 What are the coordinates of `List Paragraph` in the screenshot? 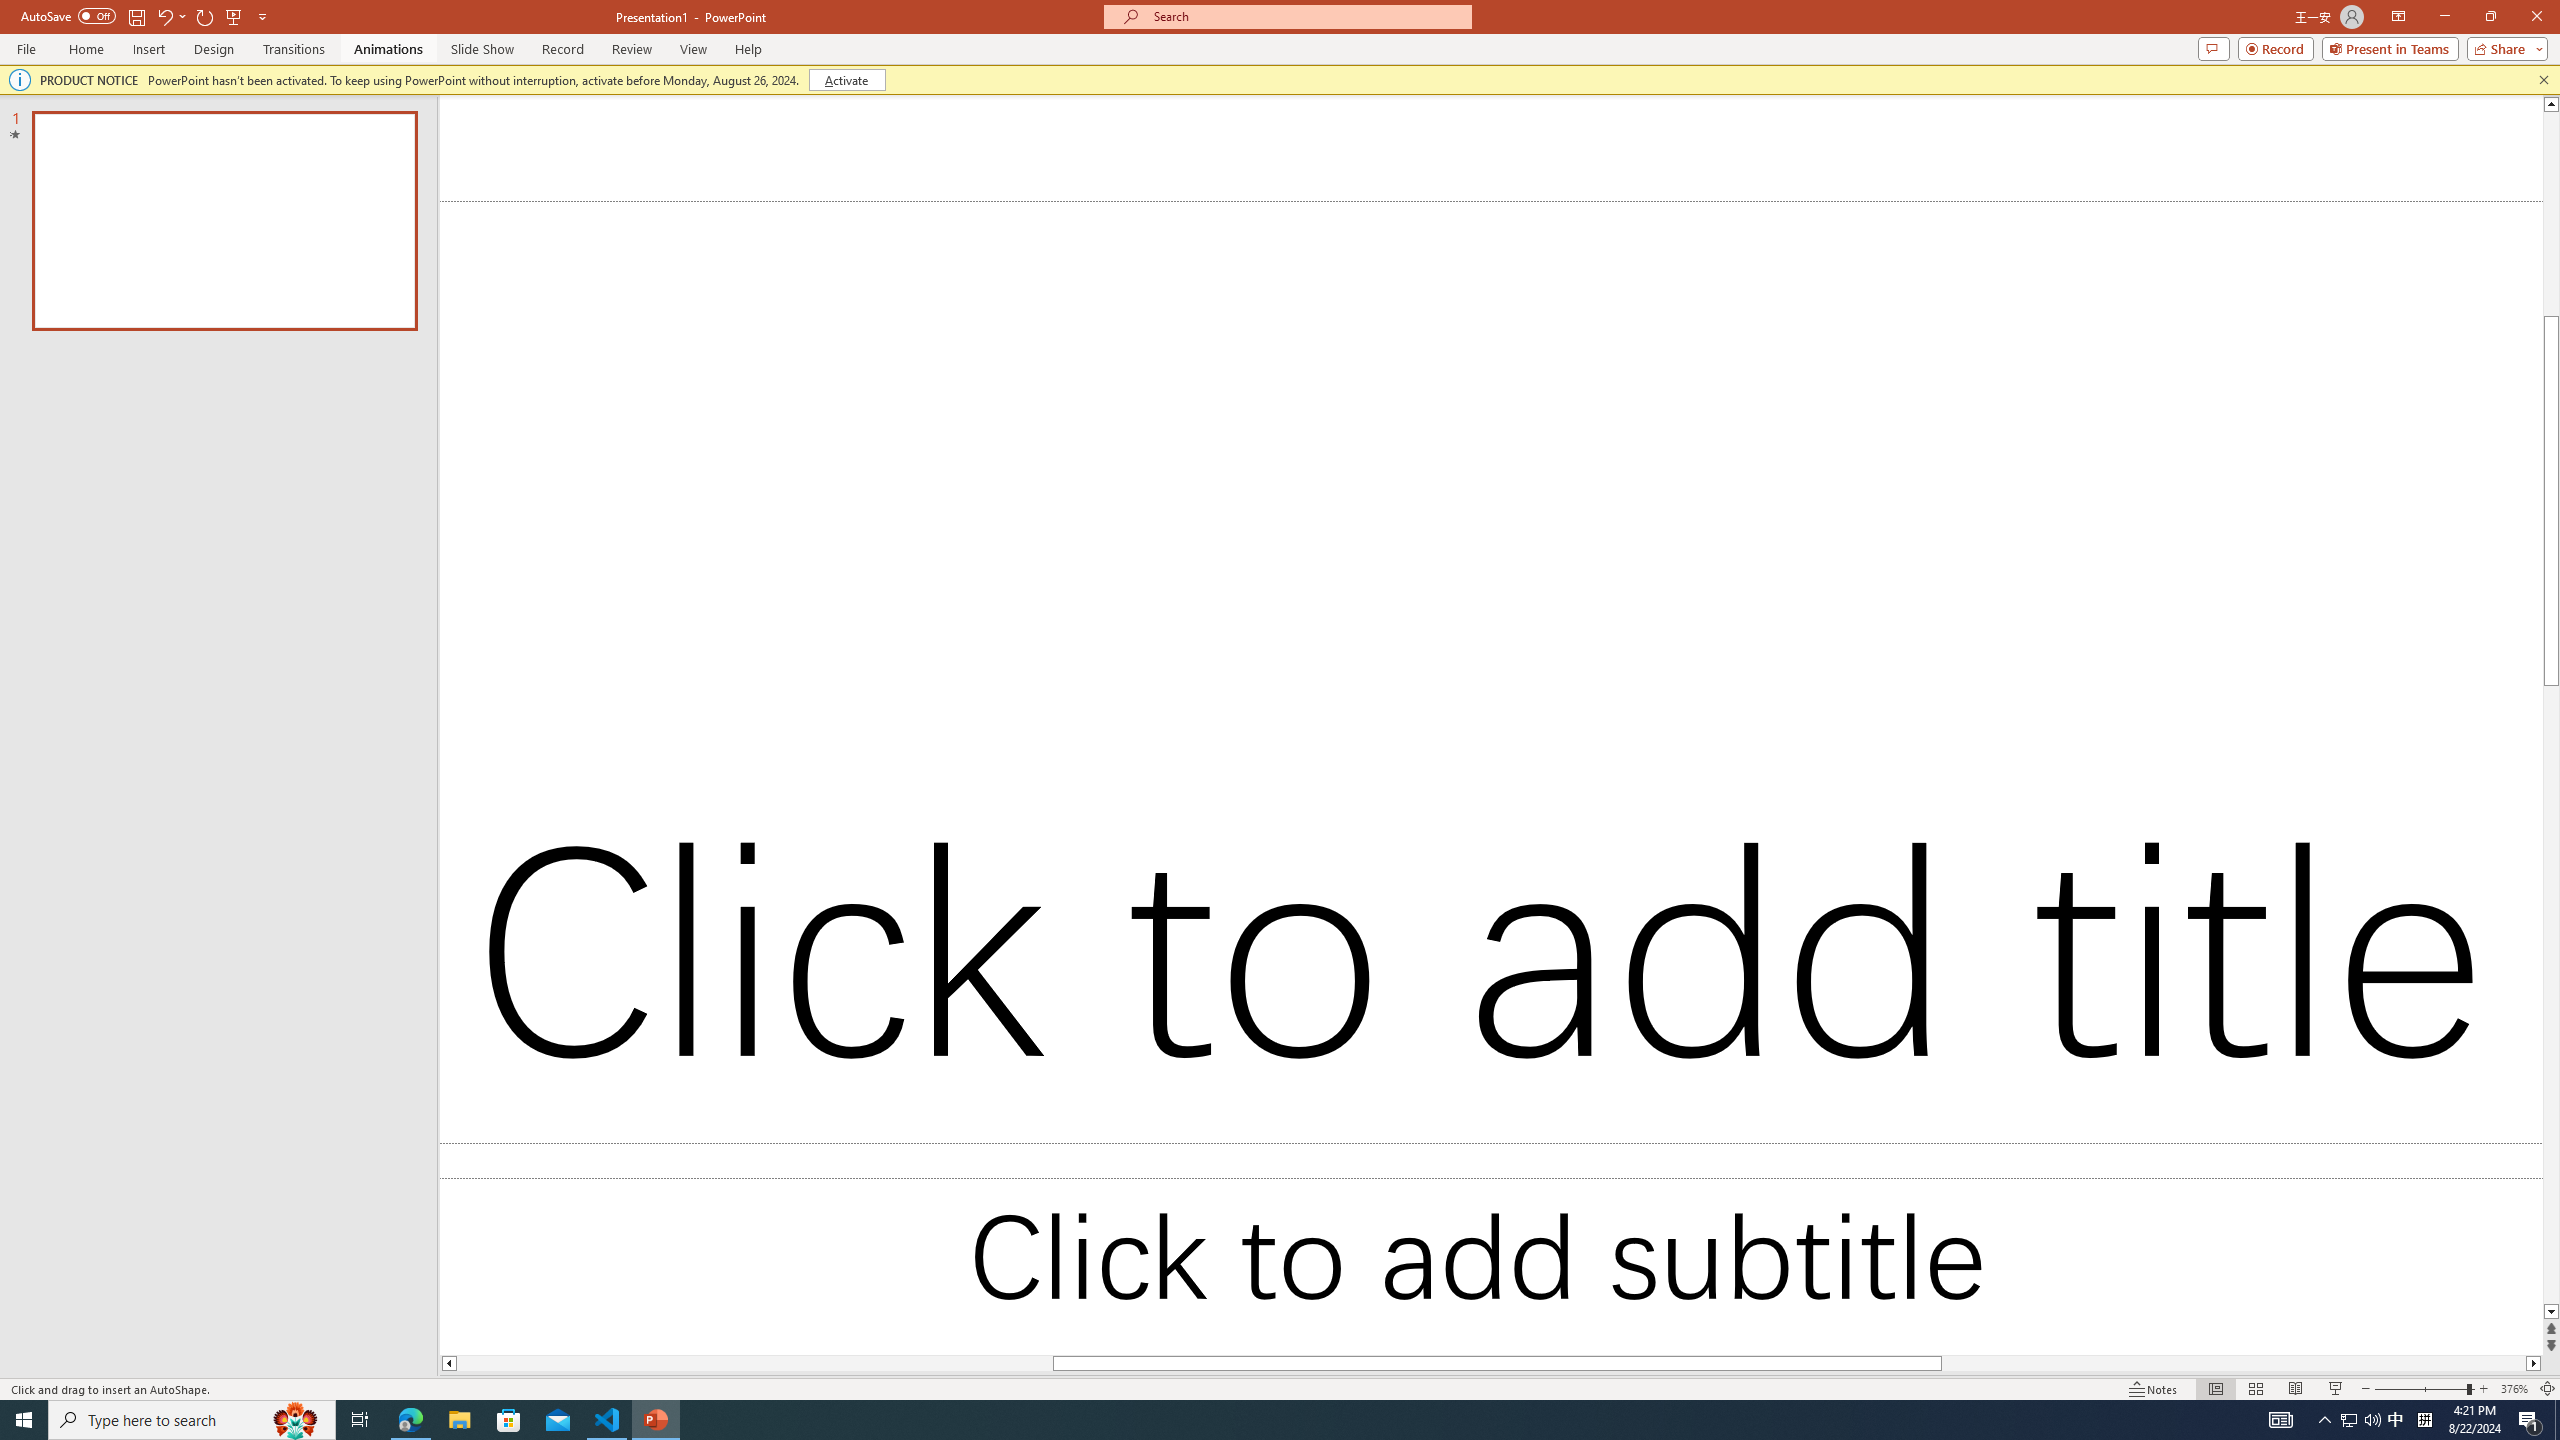 It's located at (2408, 890).